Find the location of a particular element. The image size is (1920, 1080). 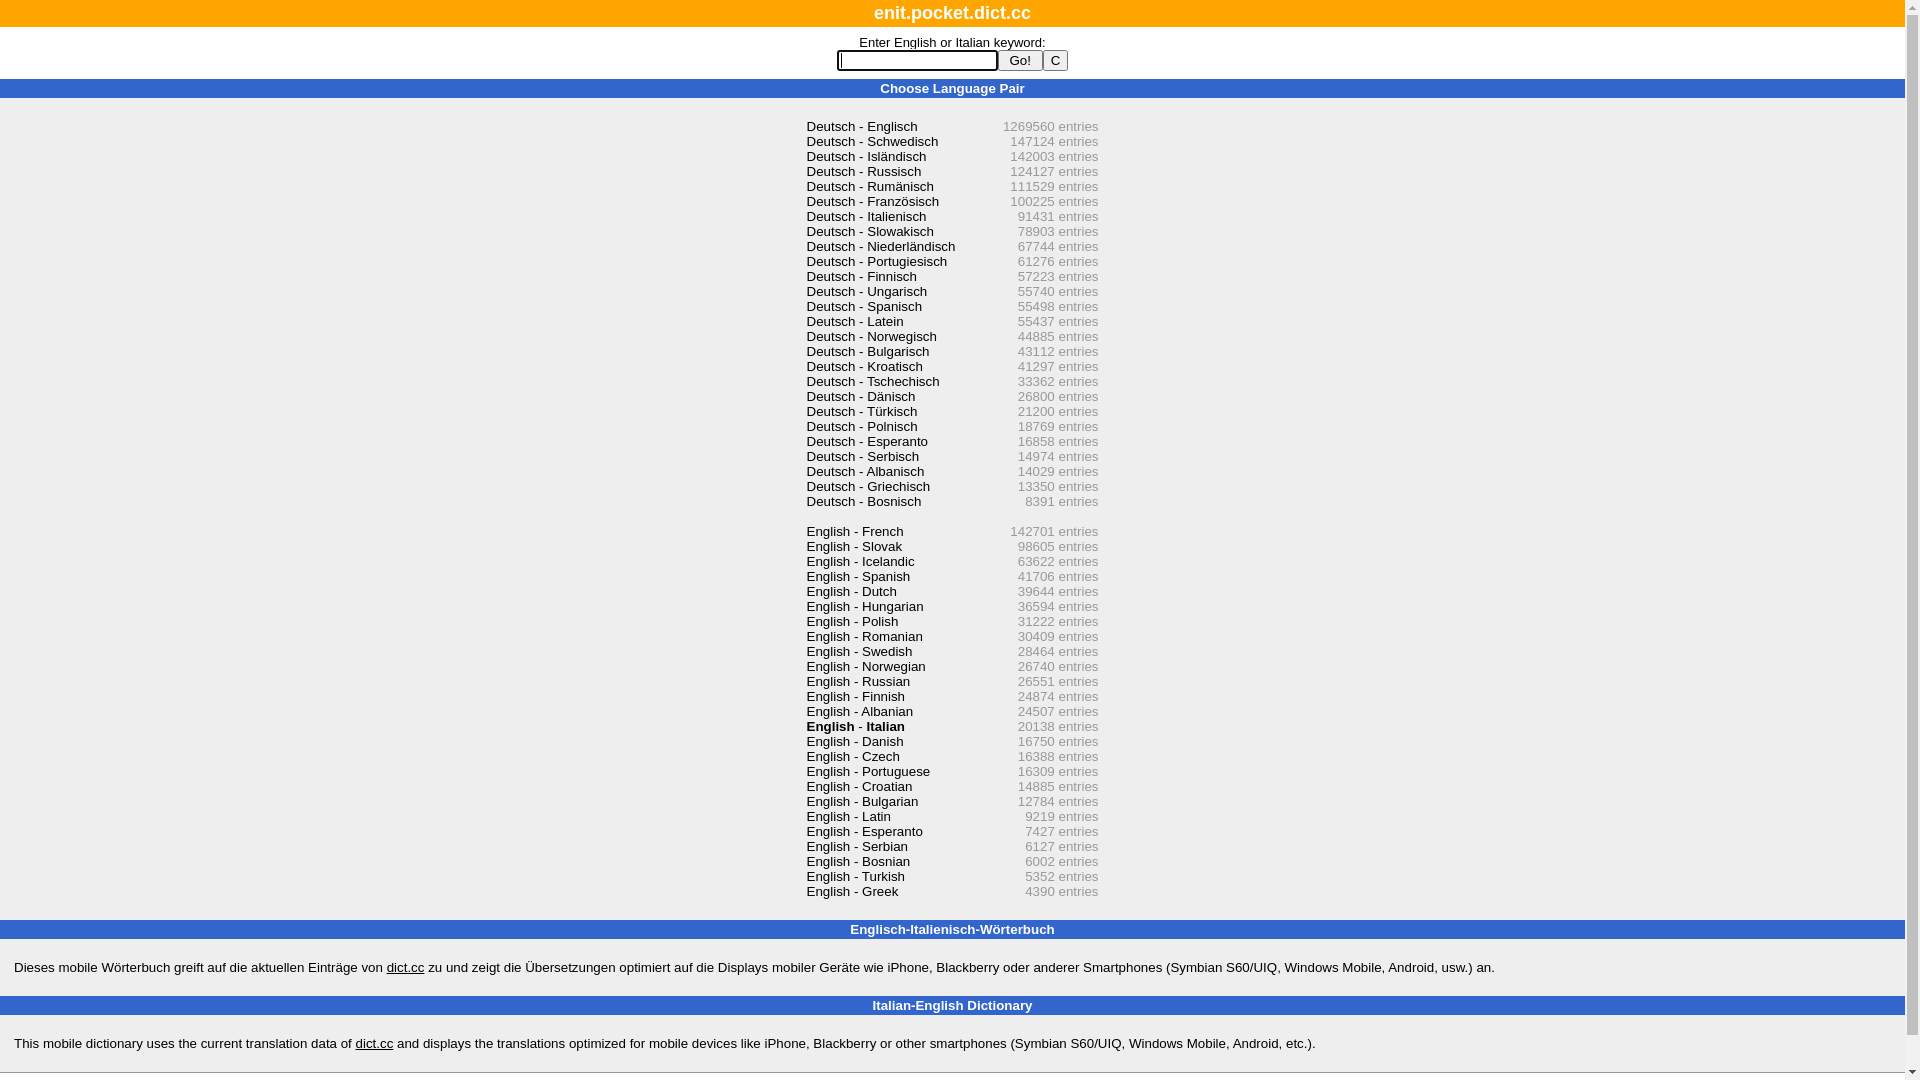

English - Icelandic is located at coordinates (860, 562).